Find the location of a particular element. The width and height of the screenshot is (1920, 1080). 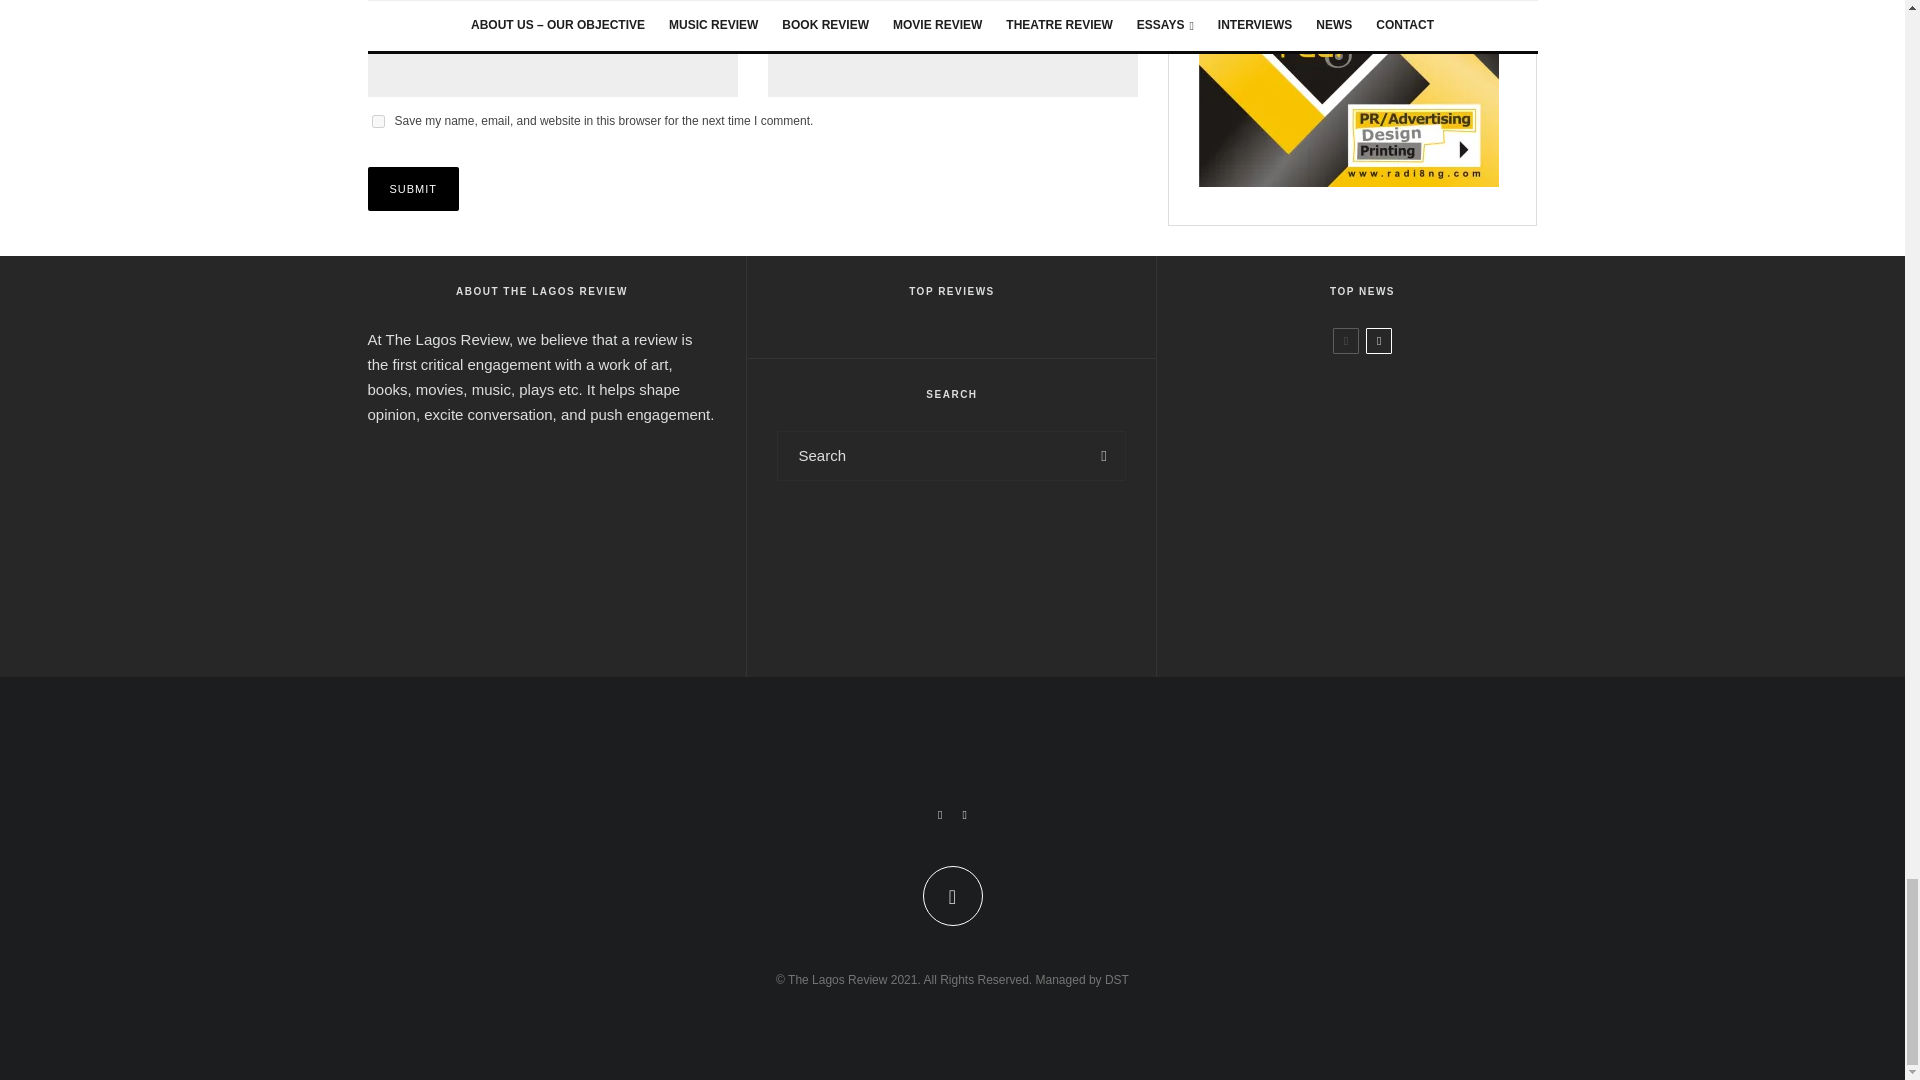

yes is located at coordinates (378, 121).